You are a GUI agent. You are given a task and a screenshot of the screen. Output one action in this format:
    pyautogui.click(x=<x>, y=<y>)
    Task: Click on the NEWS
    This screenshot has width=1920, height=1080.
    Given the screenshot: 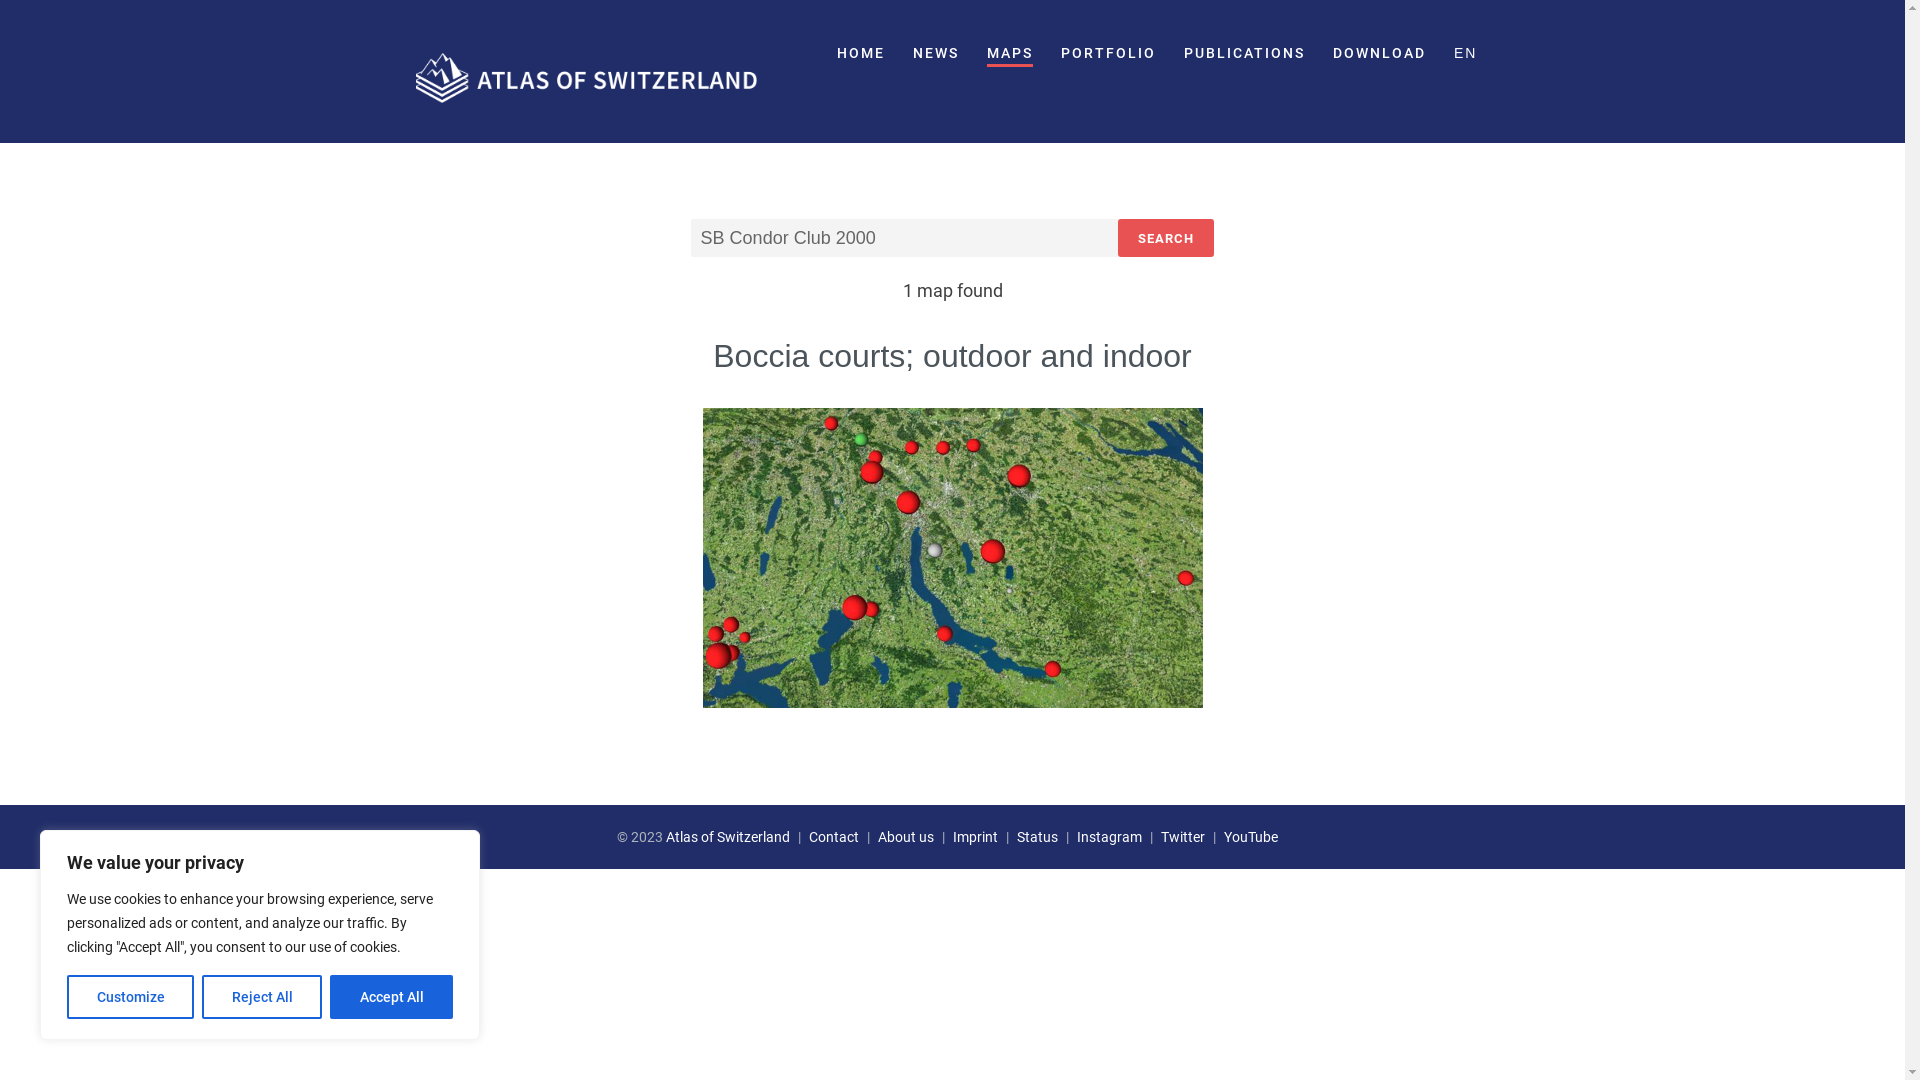 What is the action you would take?
    pyautogui.click(x=936, y=54)
    